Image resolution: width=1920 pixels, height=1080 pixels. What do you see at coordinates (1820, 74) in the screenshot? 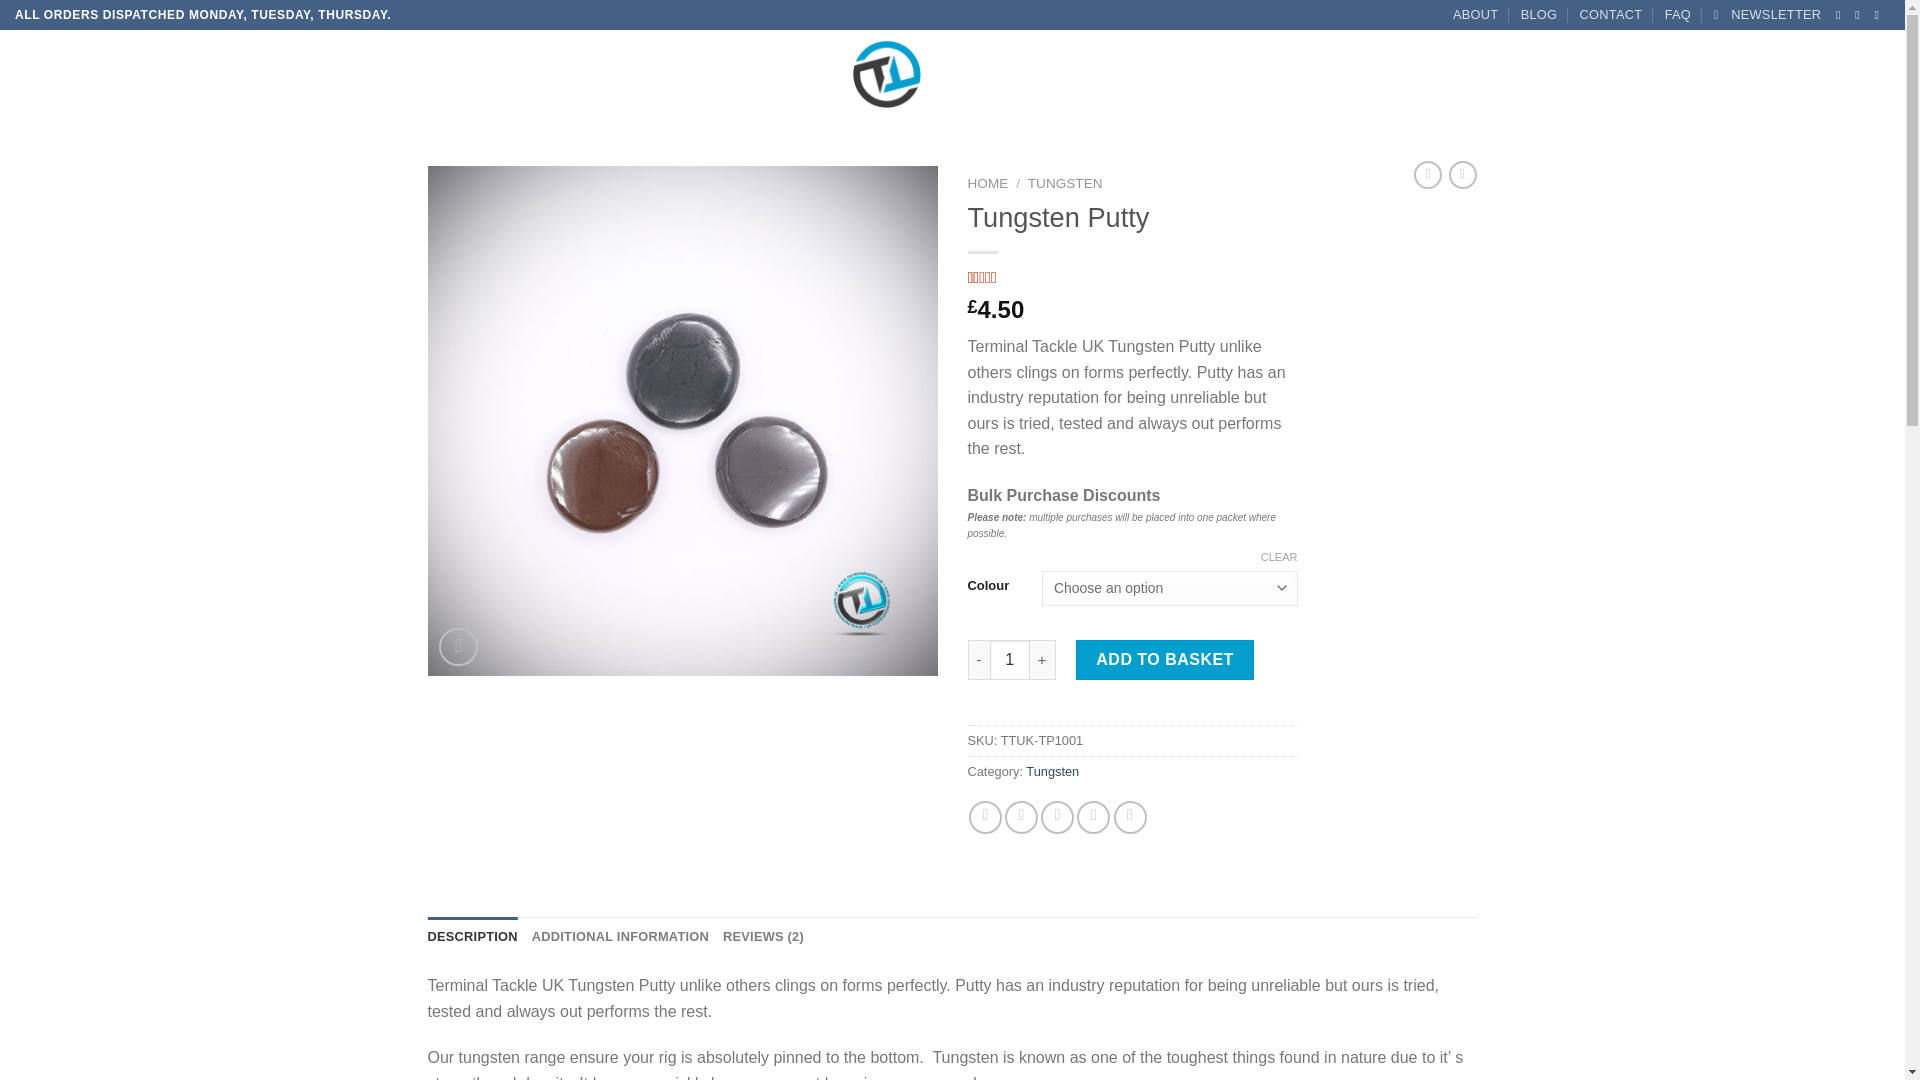
I see `Basket` at bounding box center [1820, 74].